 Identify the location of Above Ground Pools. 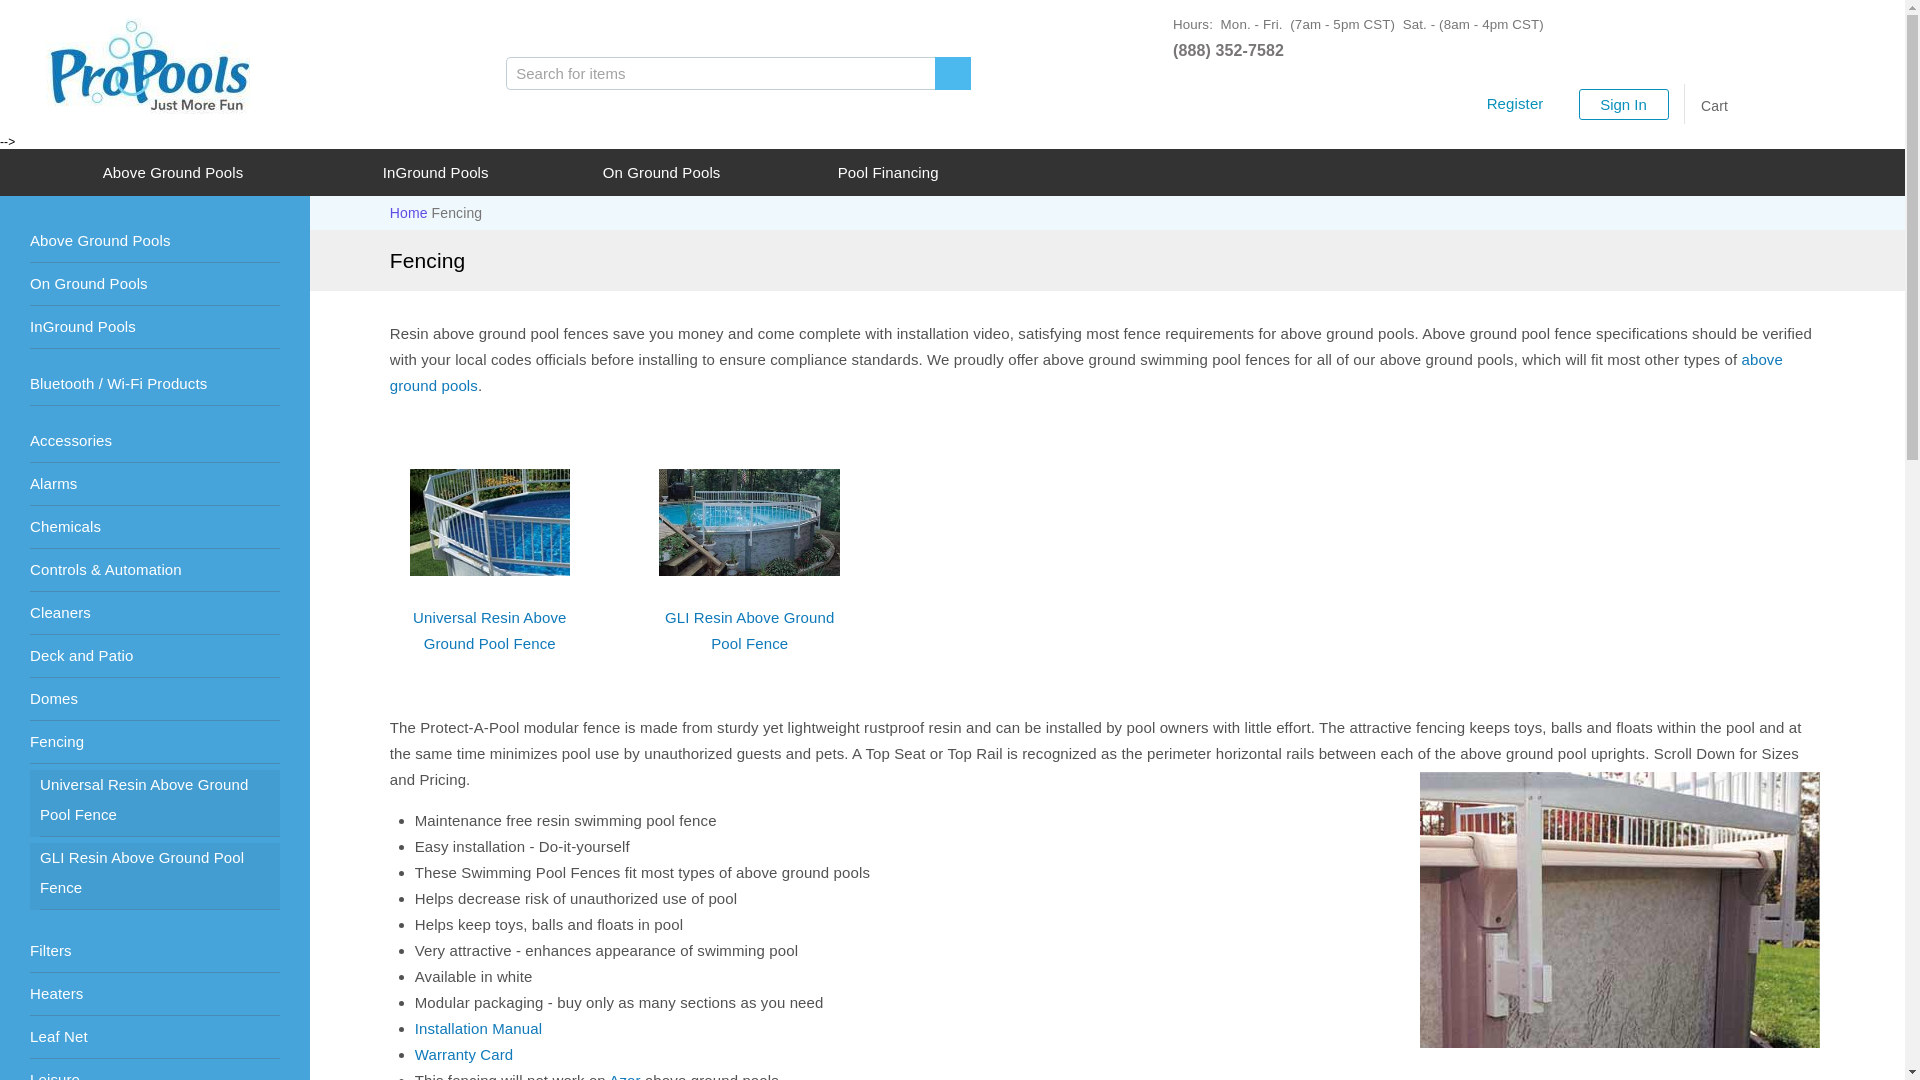
(1086, 372).